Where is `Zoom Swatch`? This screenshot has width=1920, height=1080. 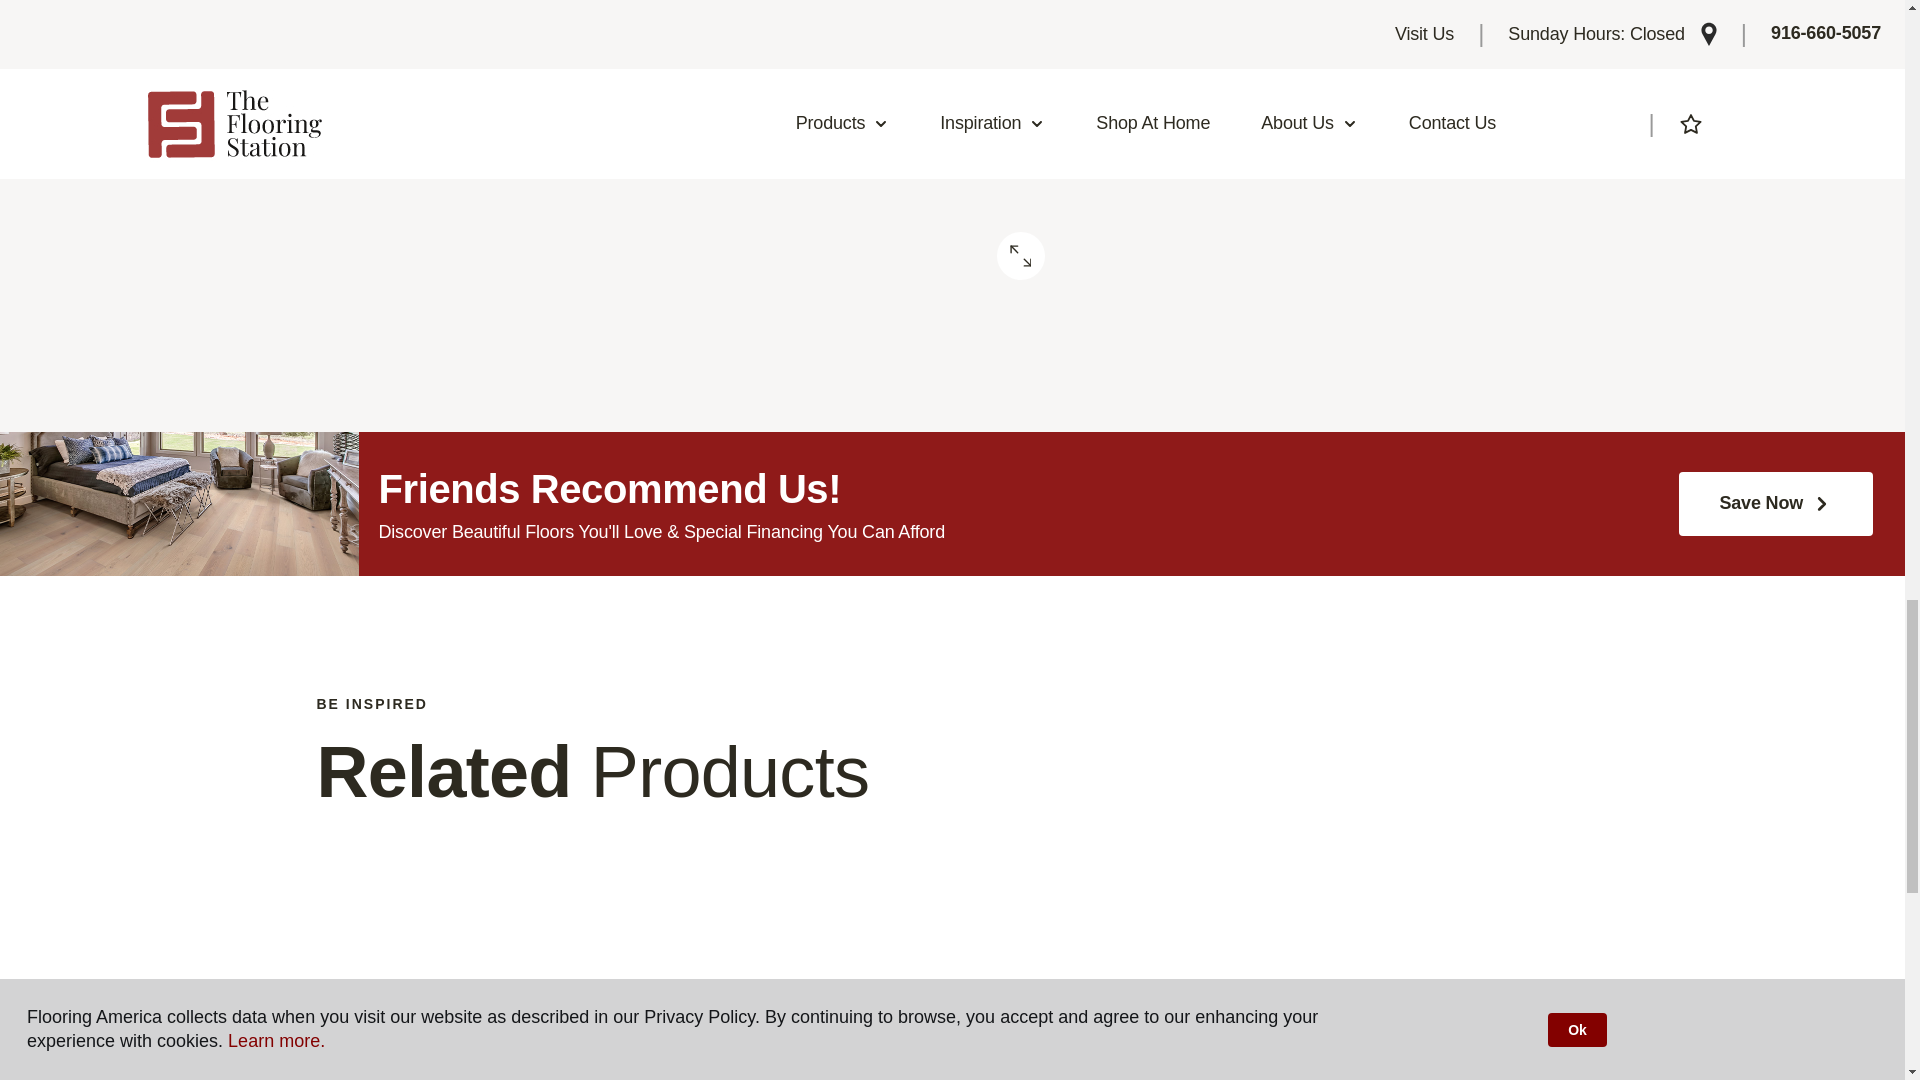
Zoom Swatch is located at coordinates (1020, 256).